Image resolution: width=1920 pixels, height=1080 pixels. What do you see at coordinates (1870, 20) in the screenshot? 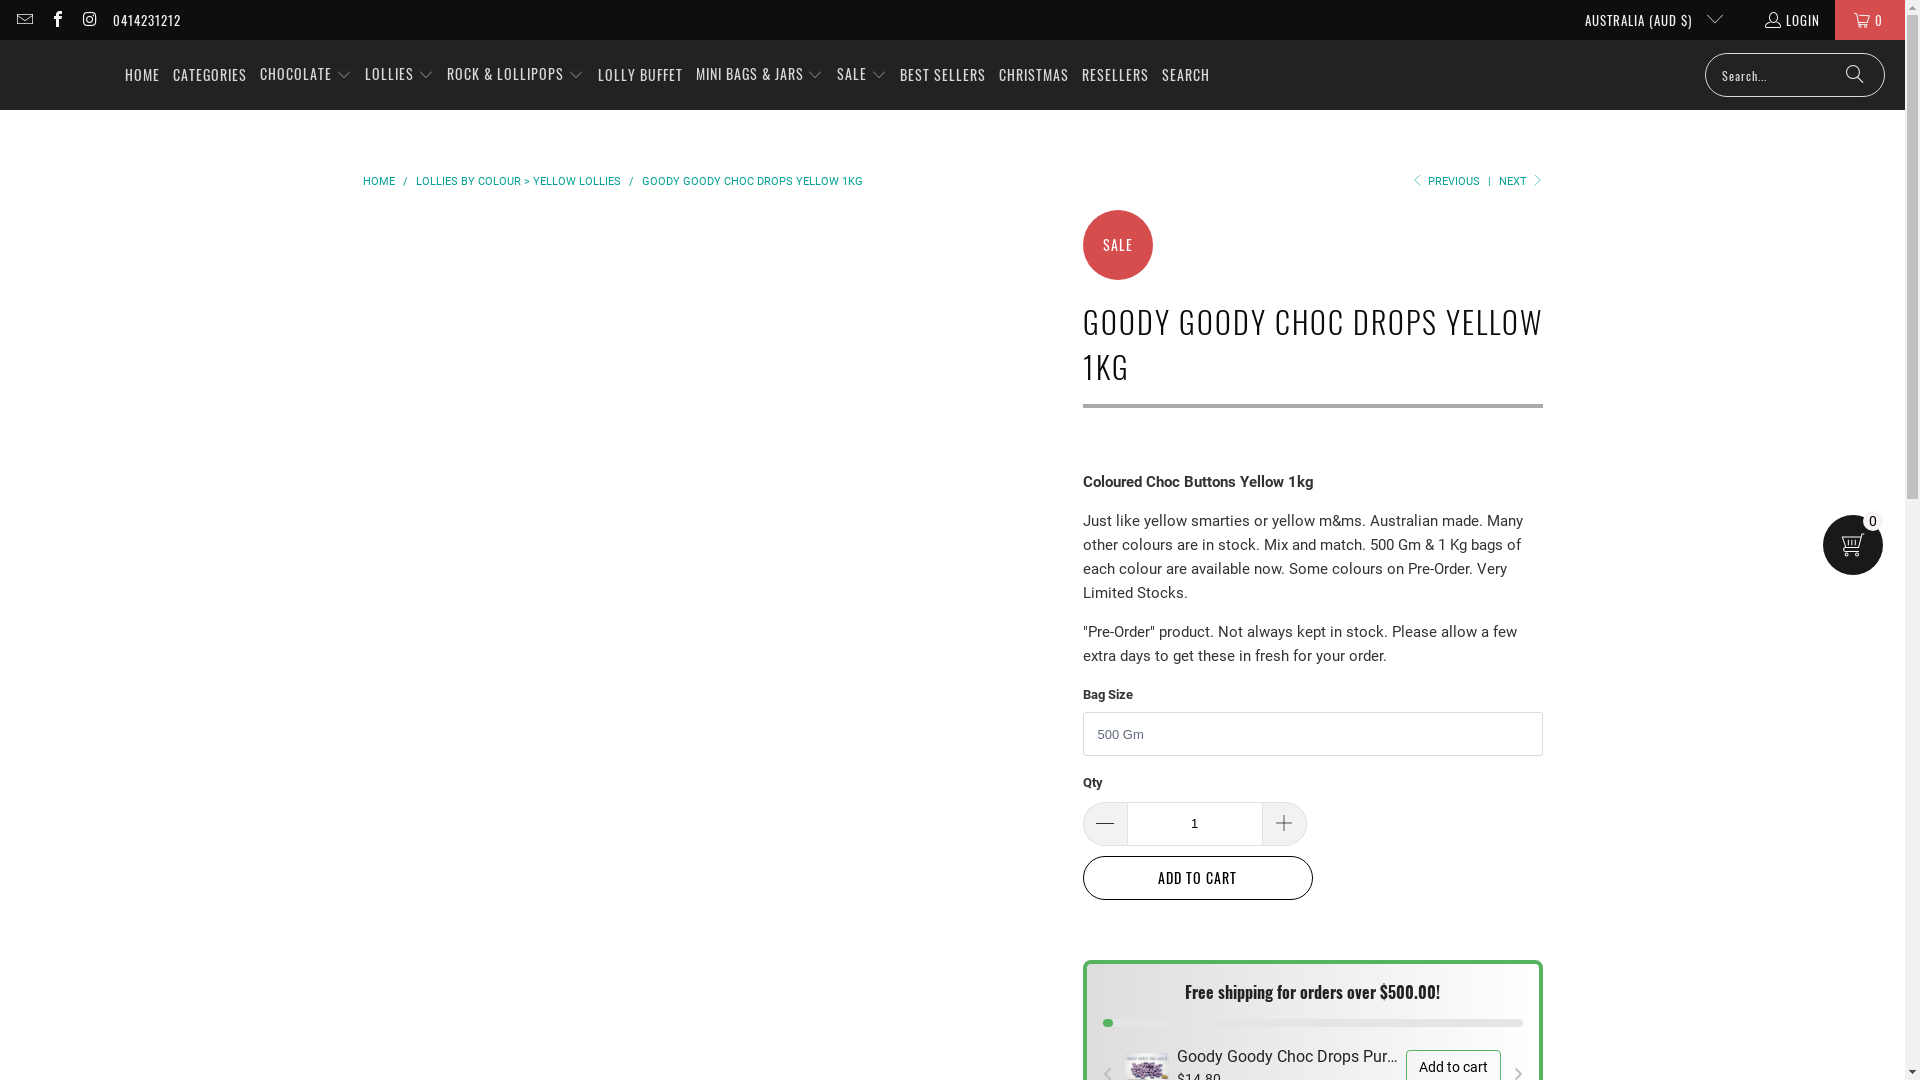
I see `0` at bounding box center [1870, 20].